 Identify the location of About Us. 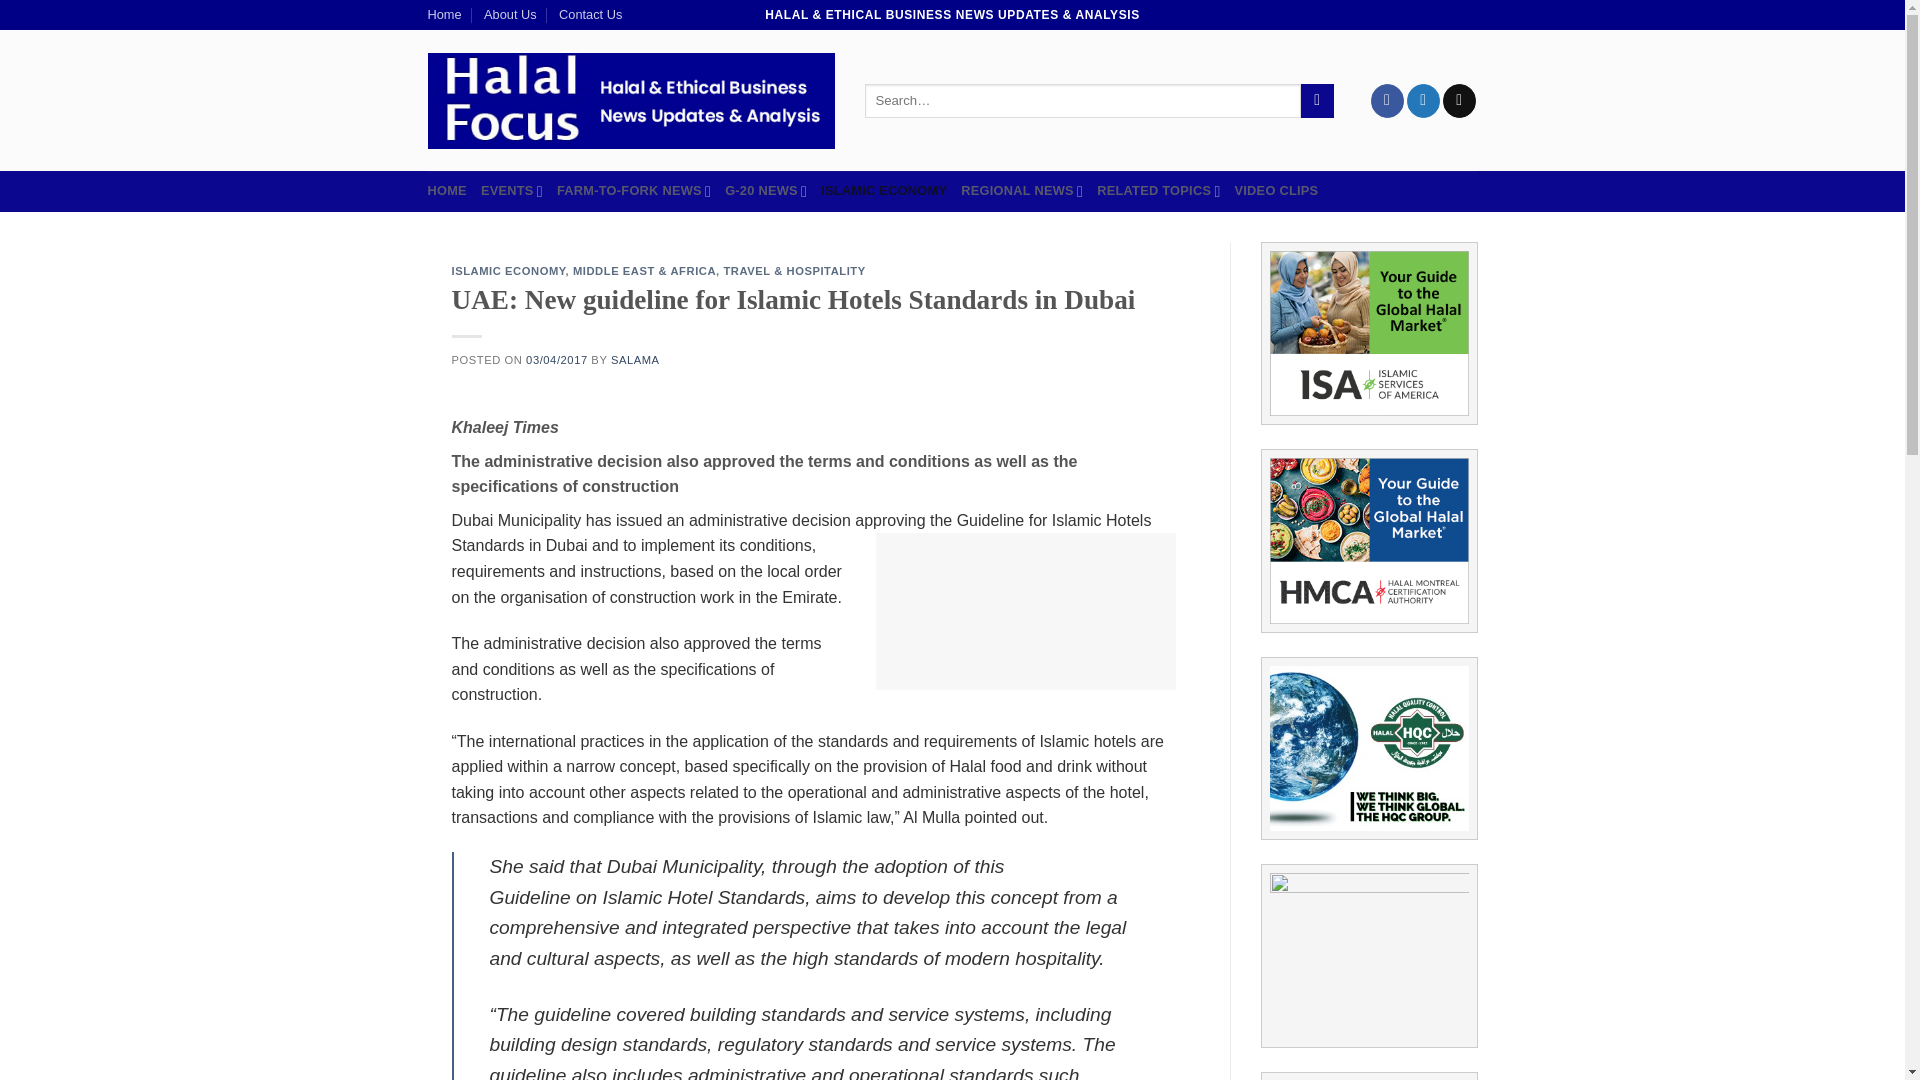
(510, 15).